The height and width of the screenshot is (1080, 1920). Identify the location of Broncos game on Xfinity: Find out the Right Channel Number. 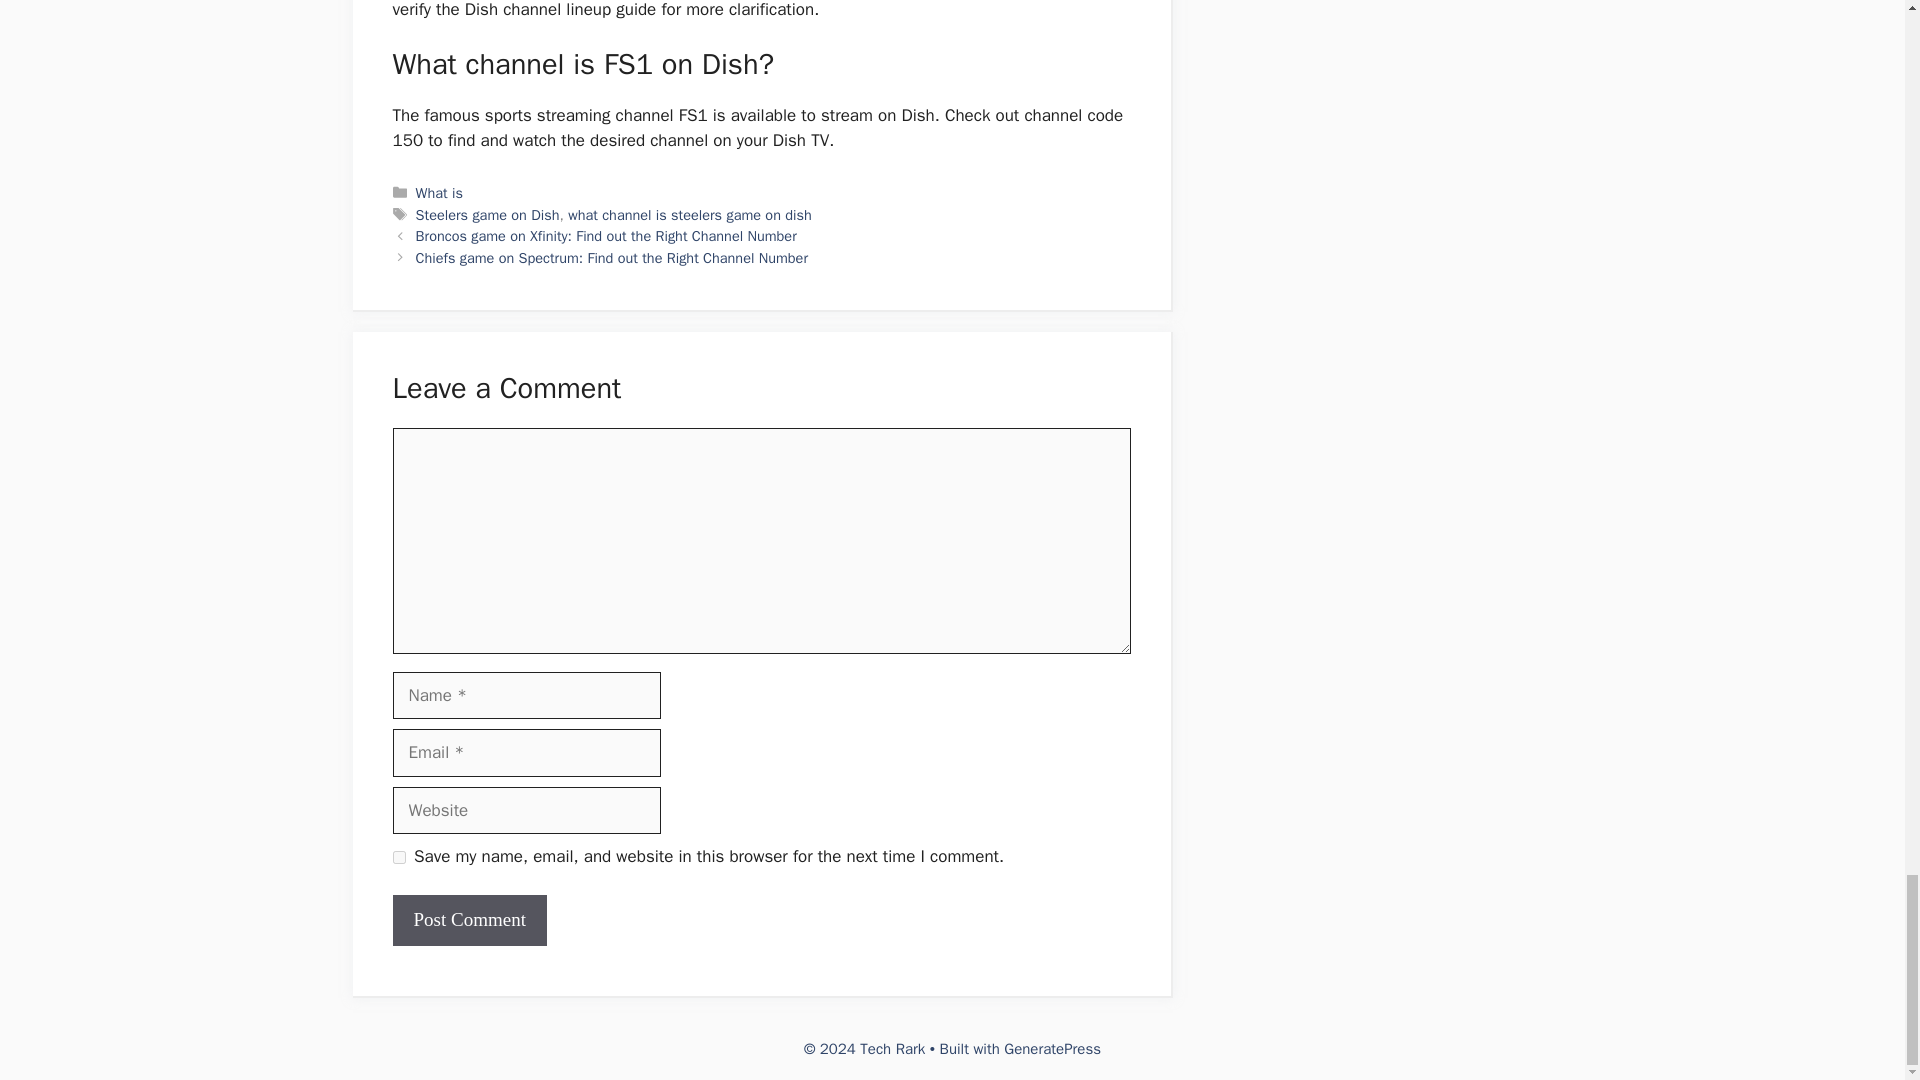
(606, 236).